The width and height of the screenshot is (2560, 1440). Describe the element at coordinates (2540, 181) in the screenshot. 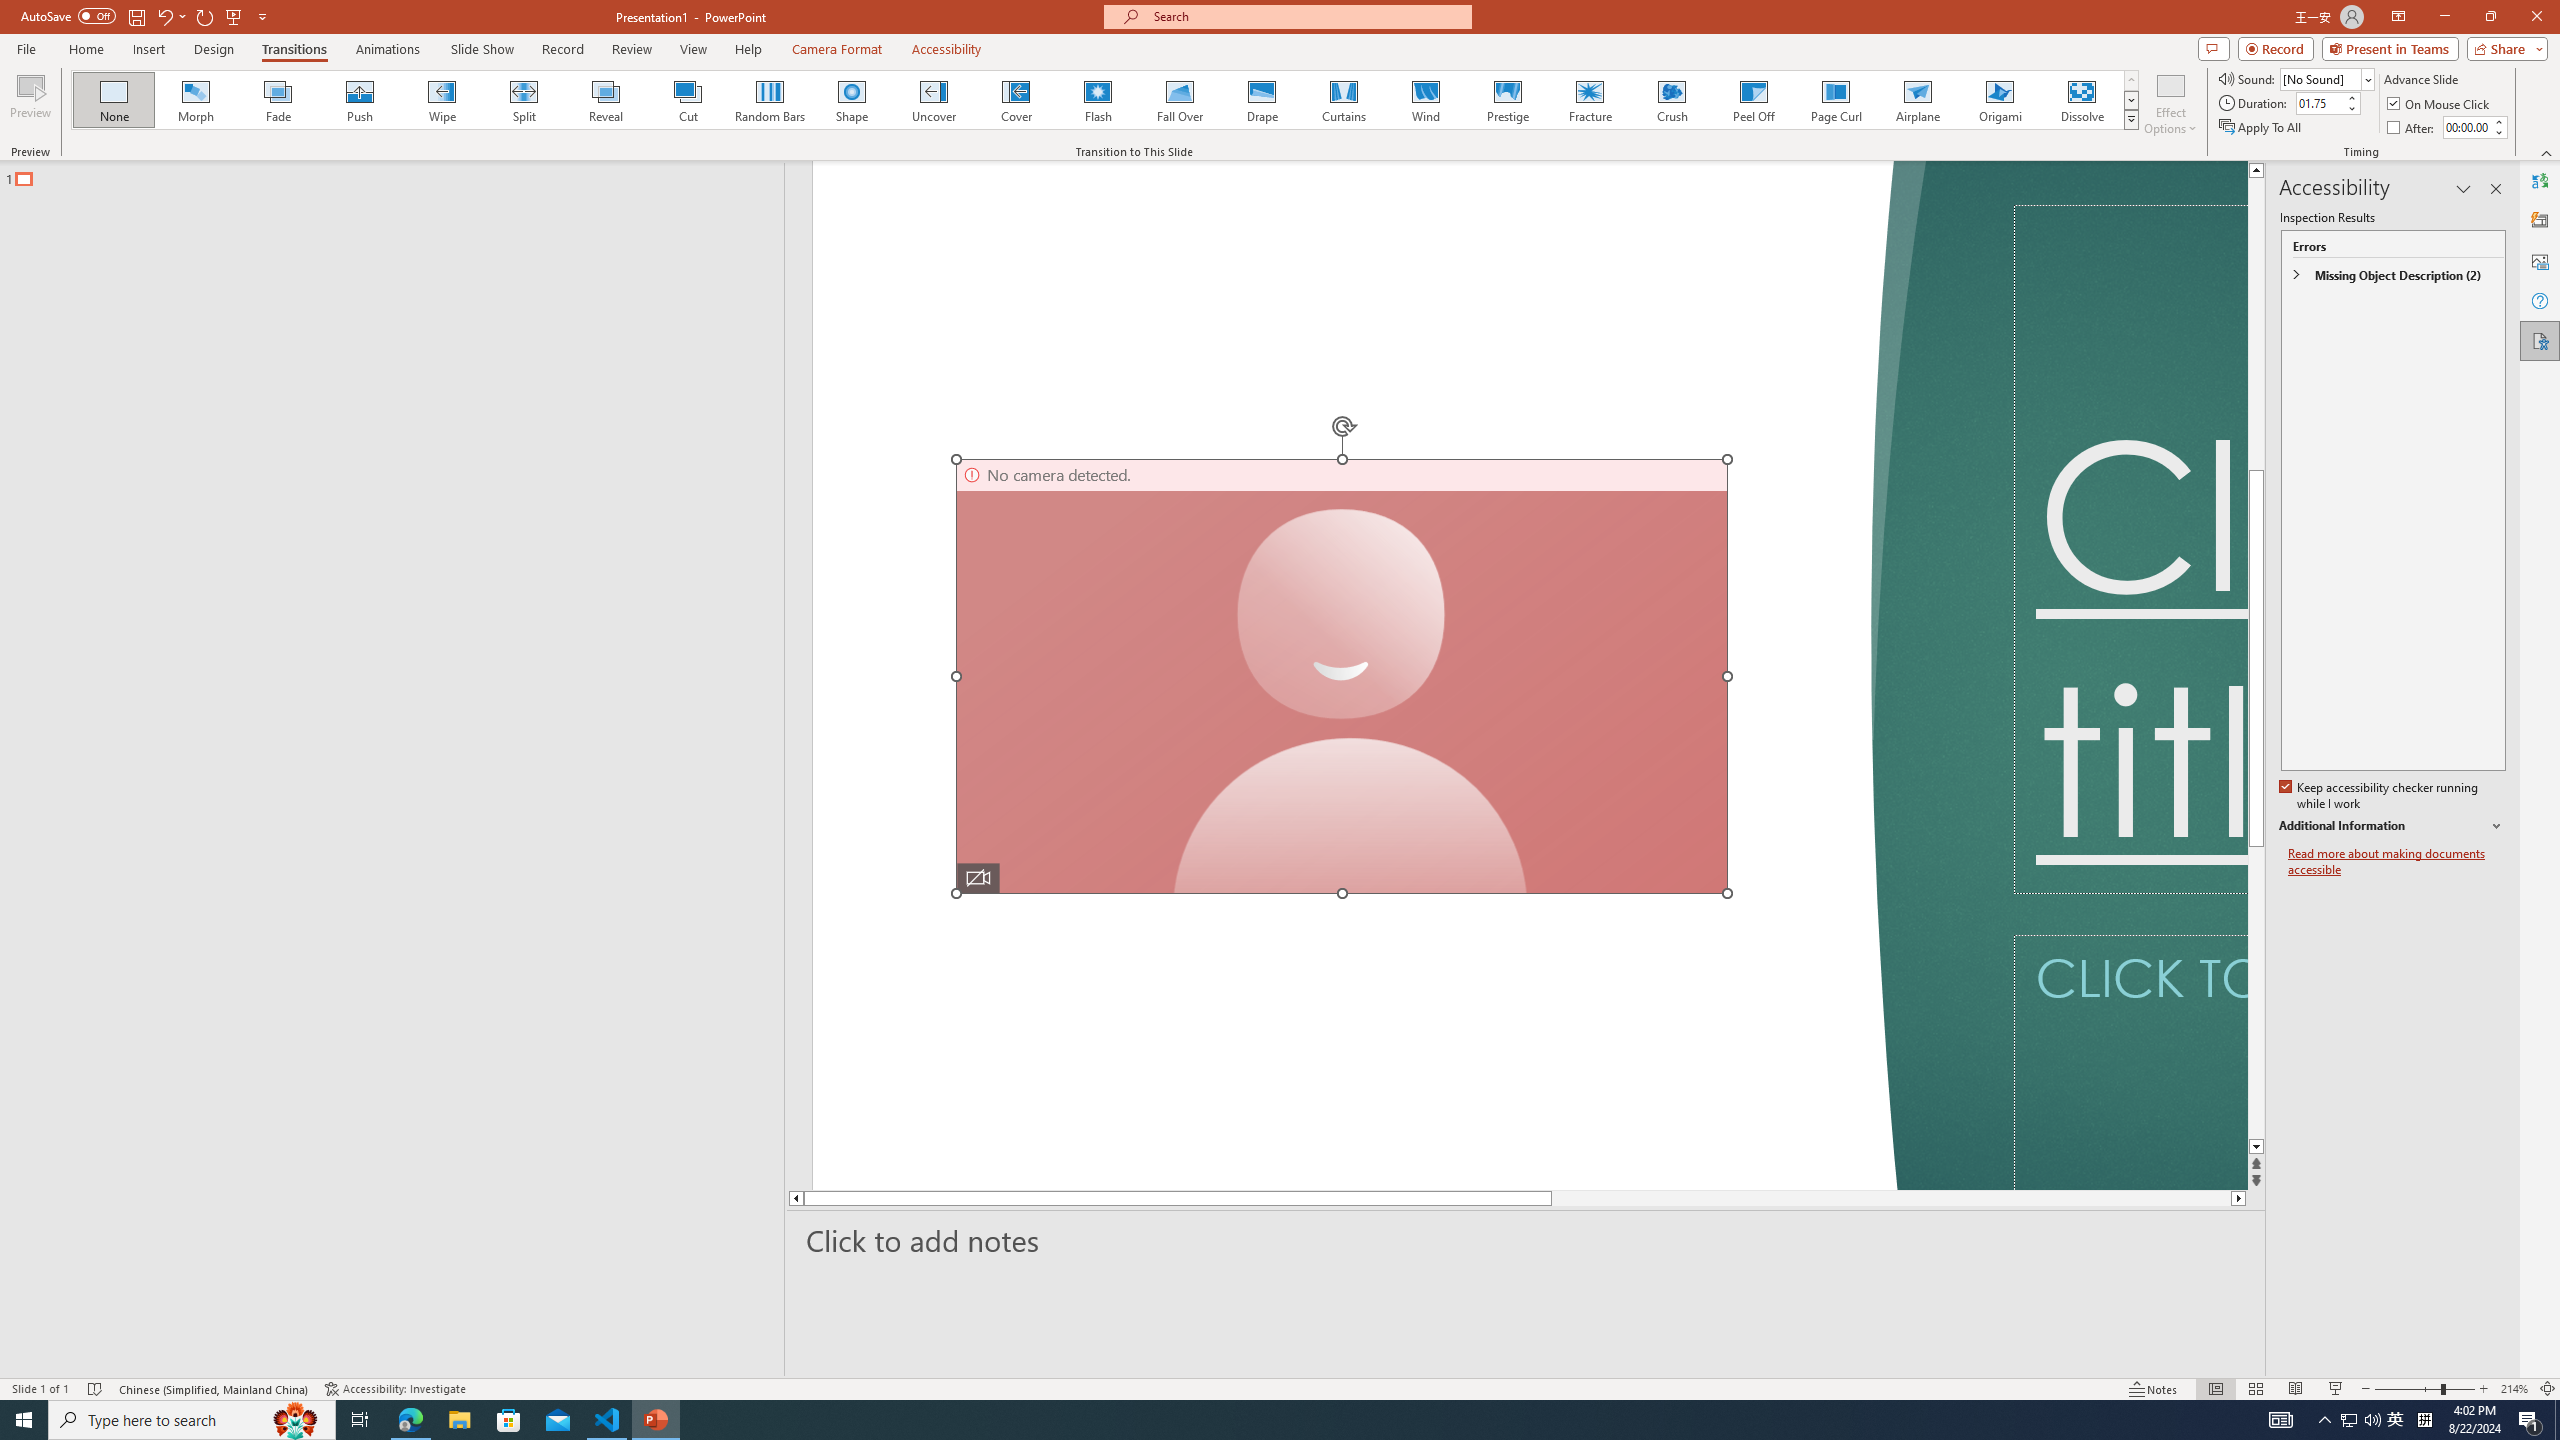

I see `Translator` at that location.